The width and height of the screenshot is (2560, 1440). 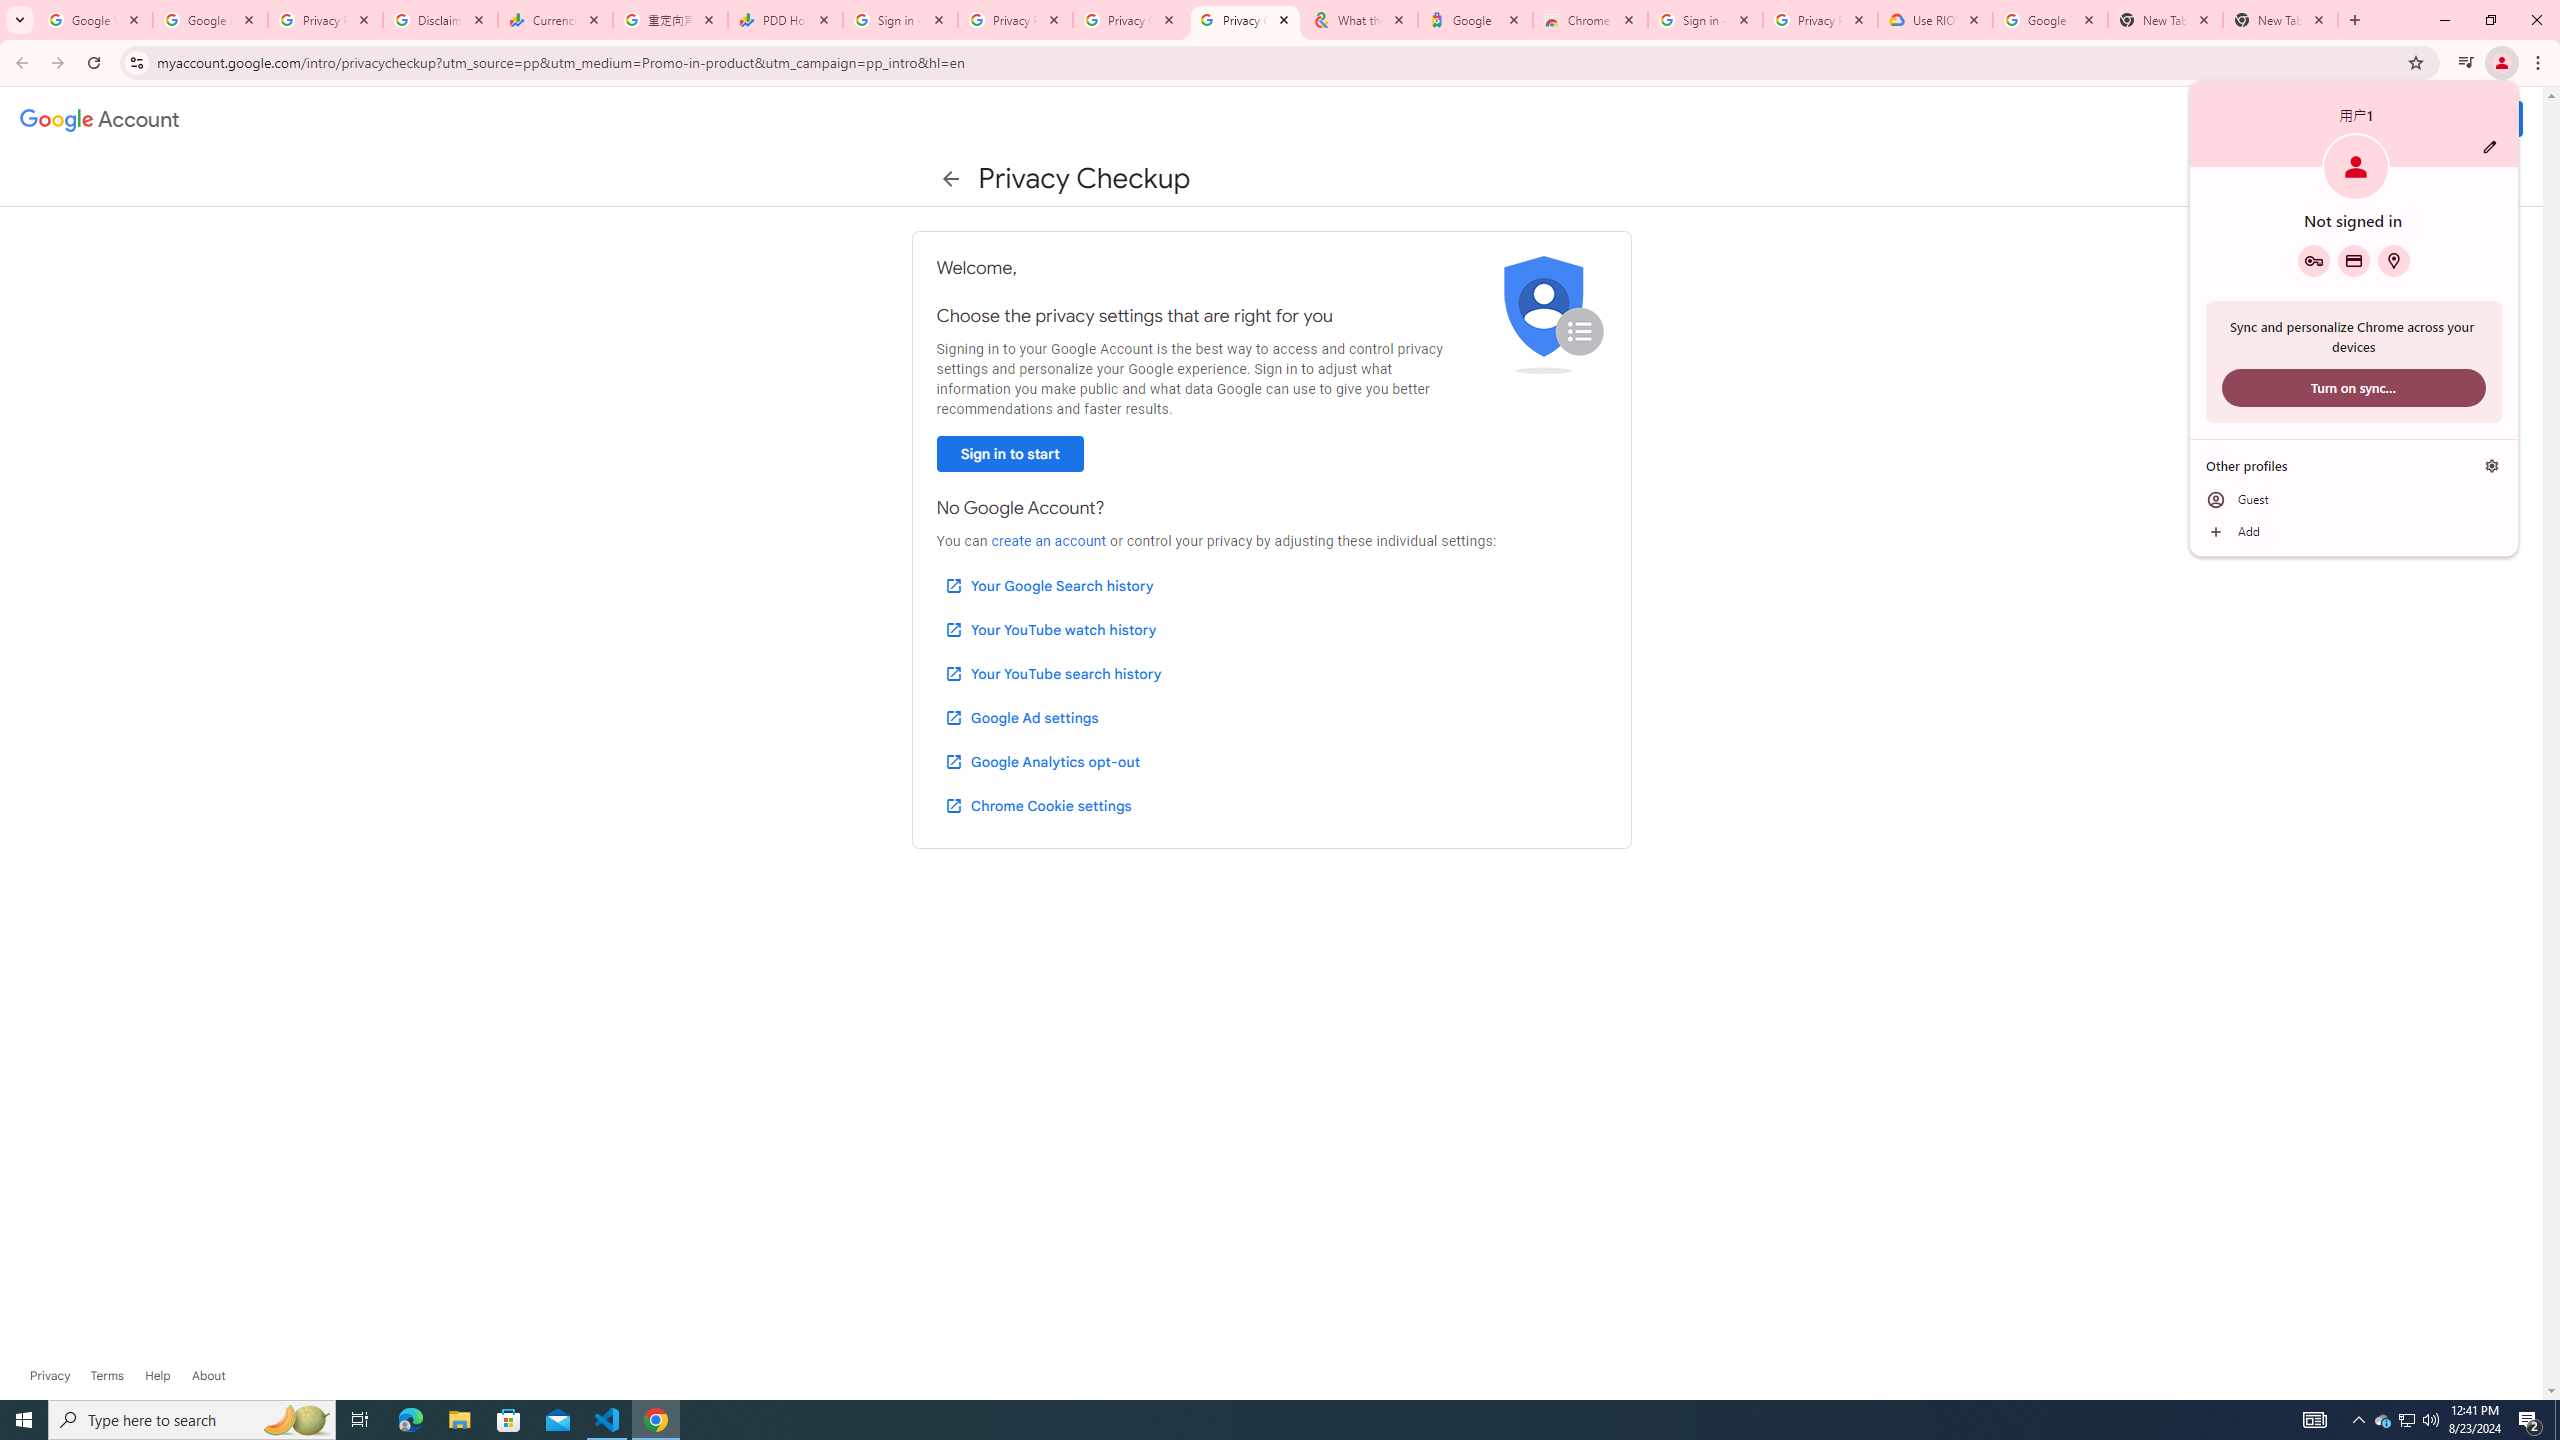 I want to click on Google Chrome - 1 running window, so click(x=2490, y=146).